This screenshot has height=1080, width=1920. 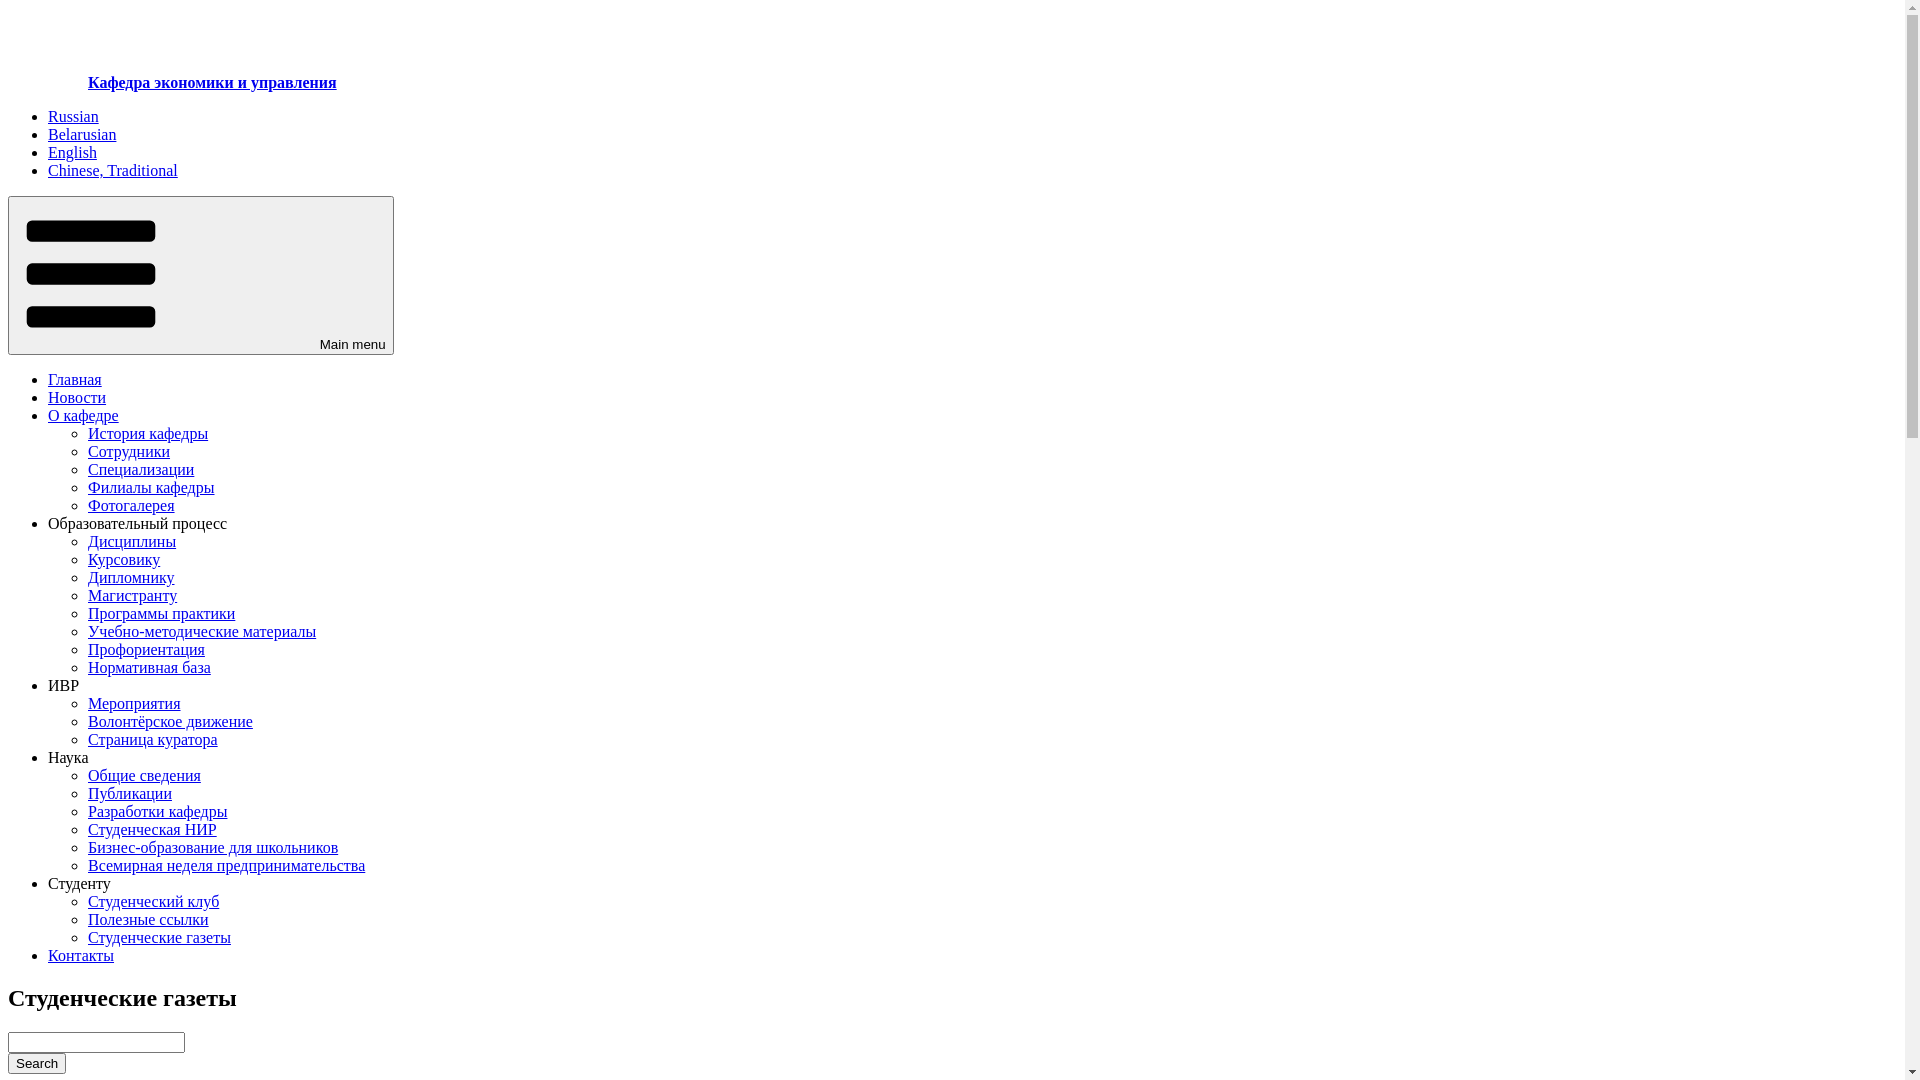 I want to click on Search, so click(x=37, y=1064).